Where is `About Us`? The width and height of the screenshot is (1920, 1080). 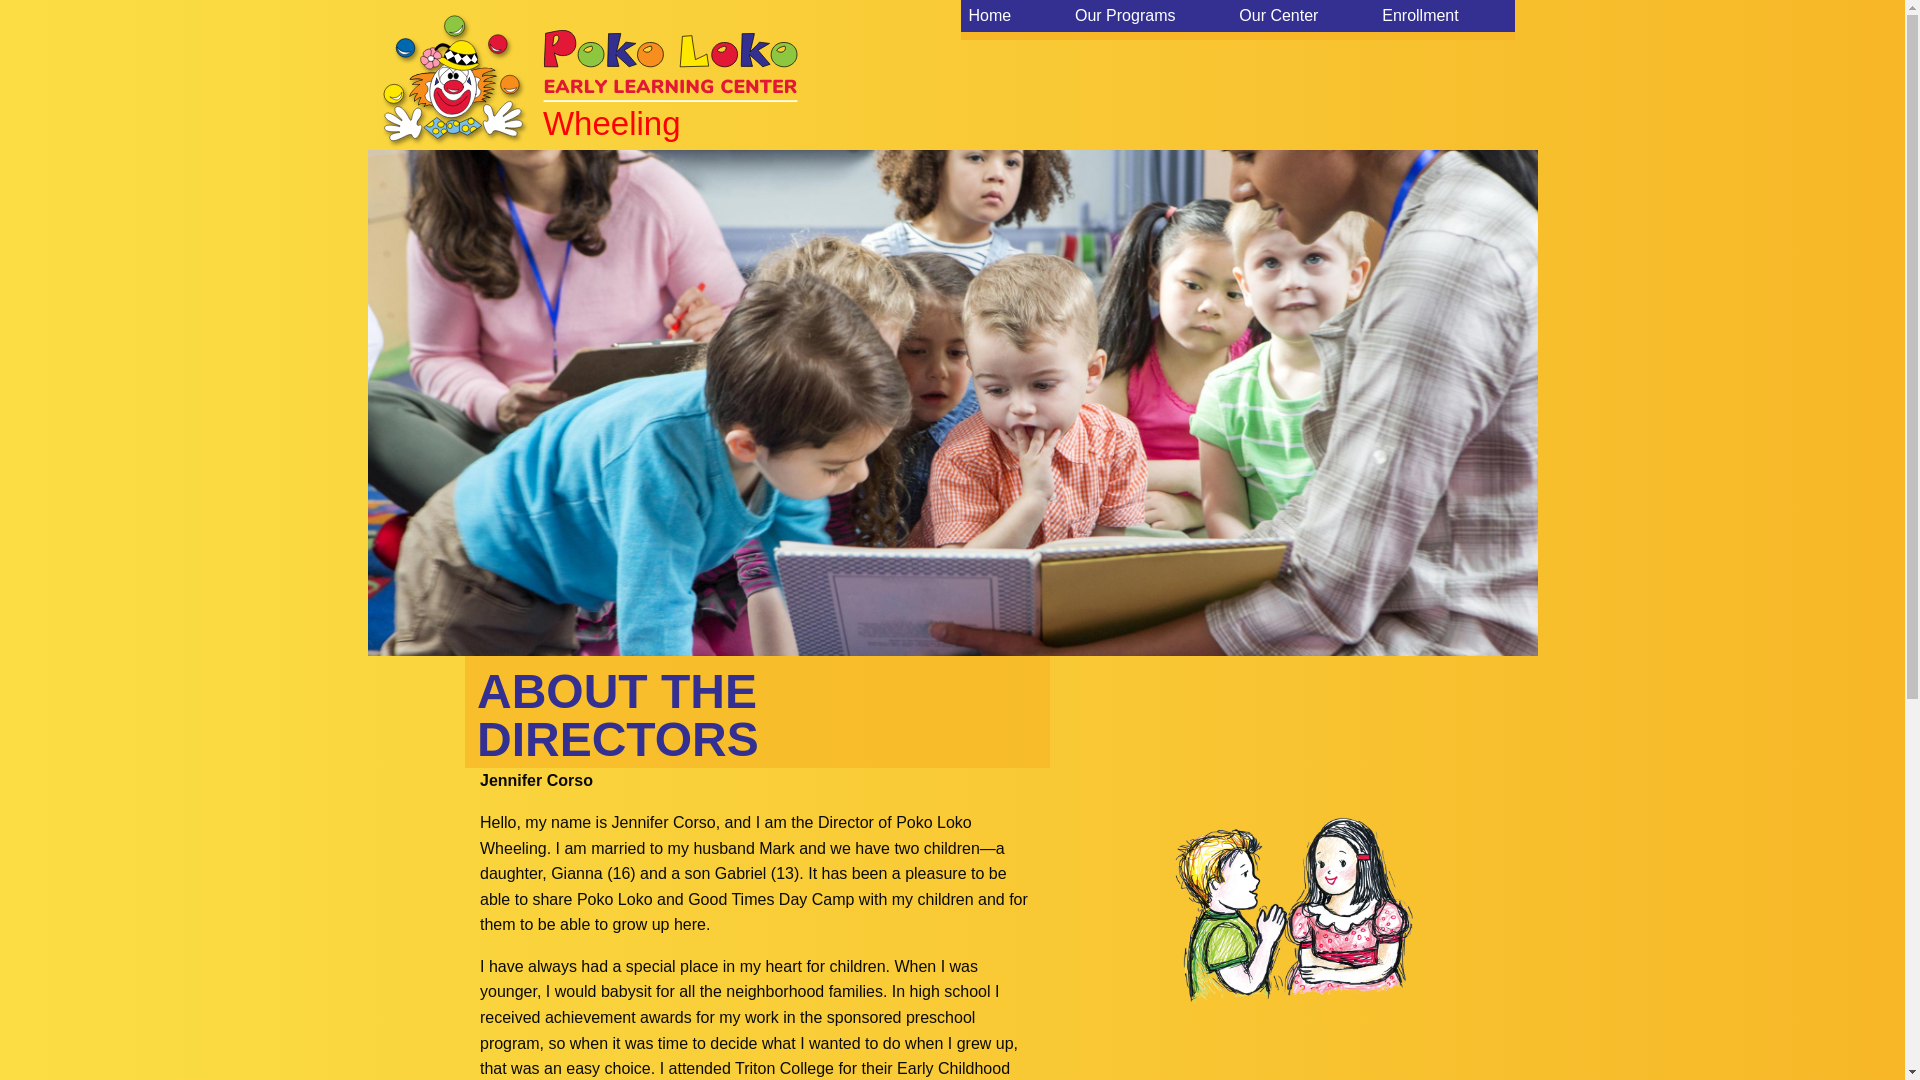 About Us is located at coordinates (1291, 23).